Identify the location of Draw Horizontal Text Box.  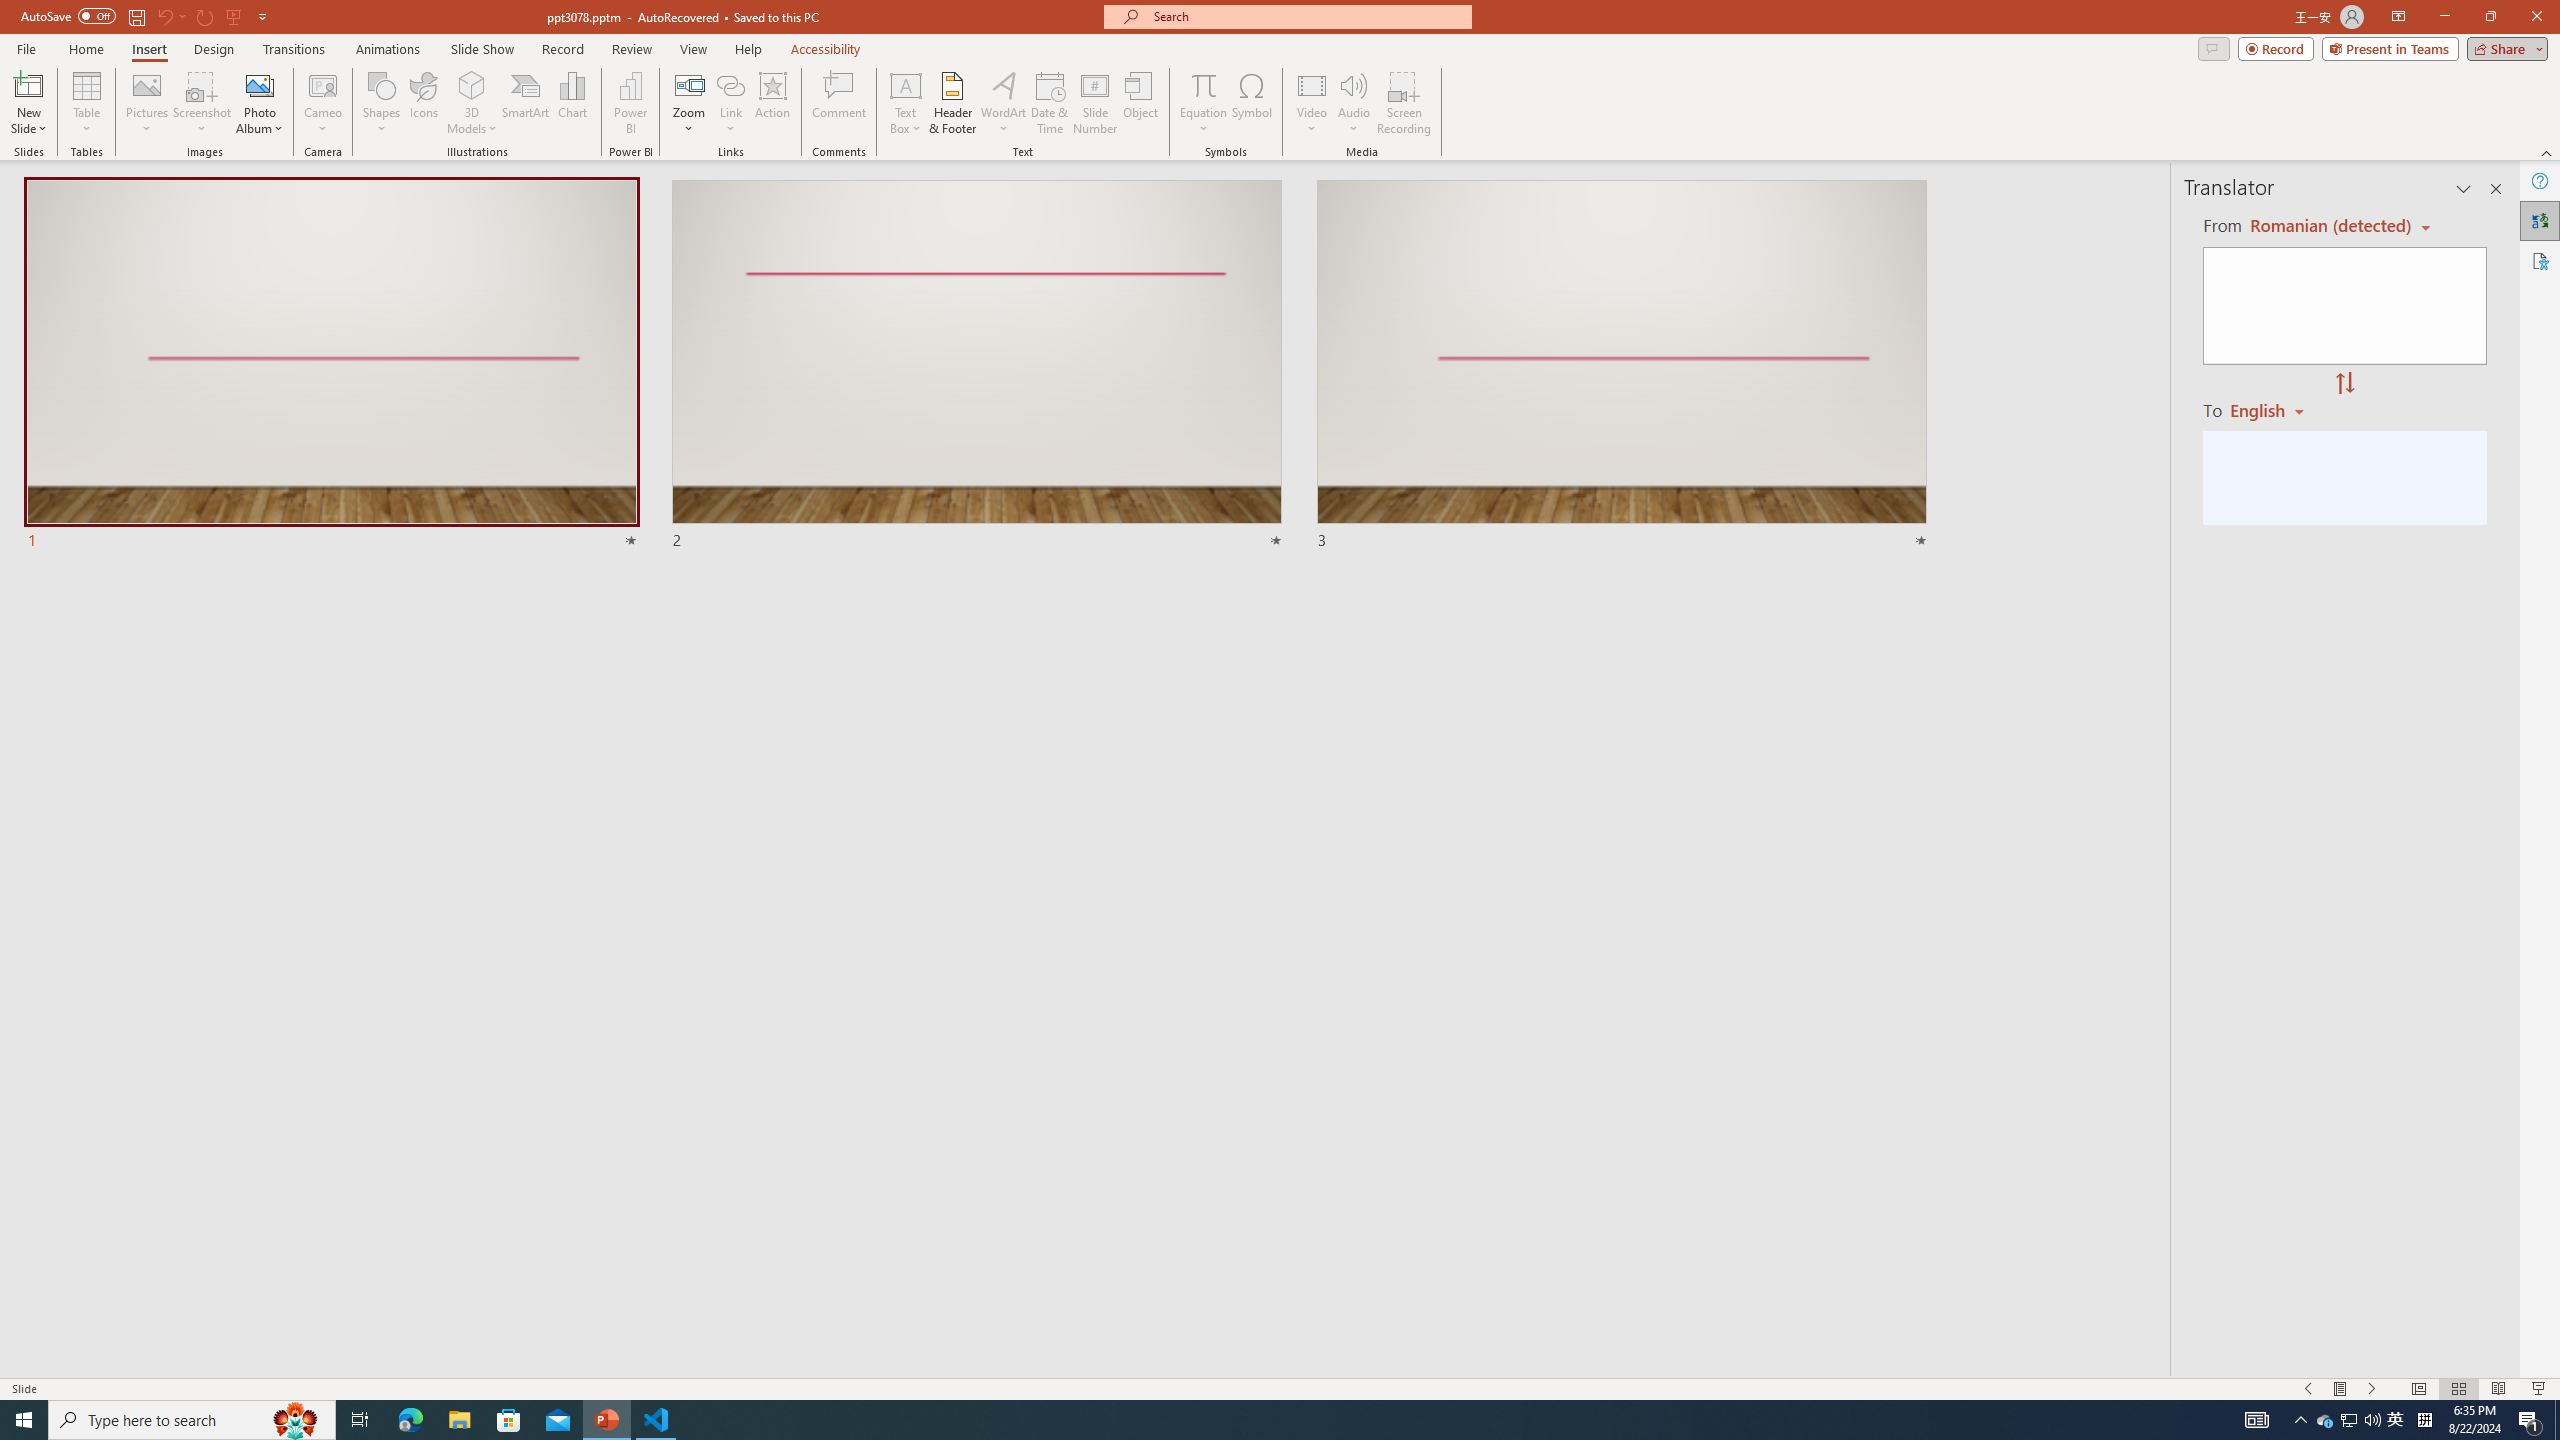
(906, 85).